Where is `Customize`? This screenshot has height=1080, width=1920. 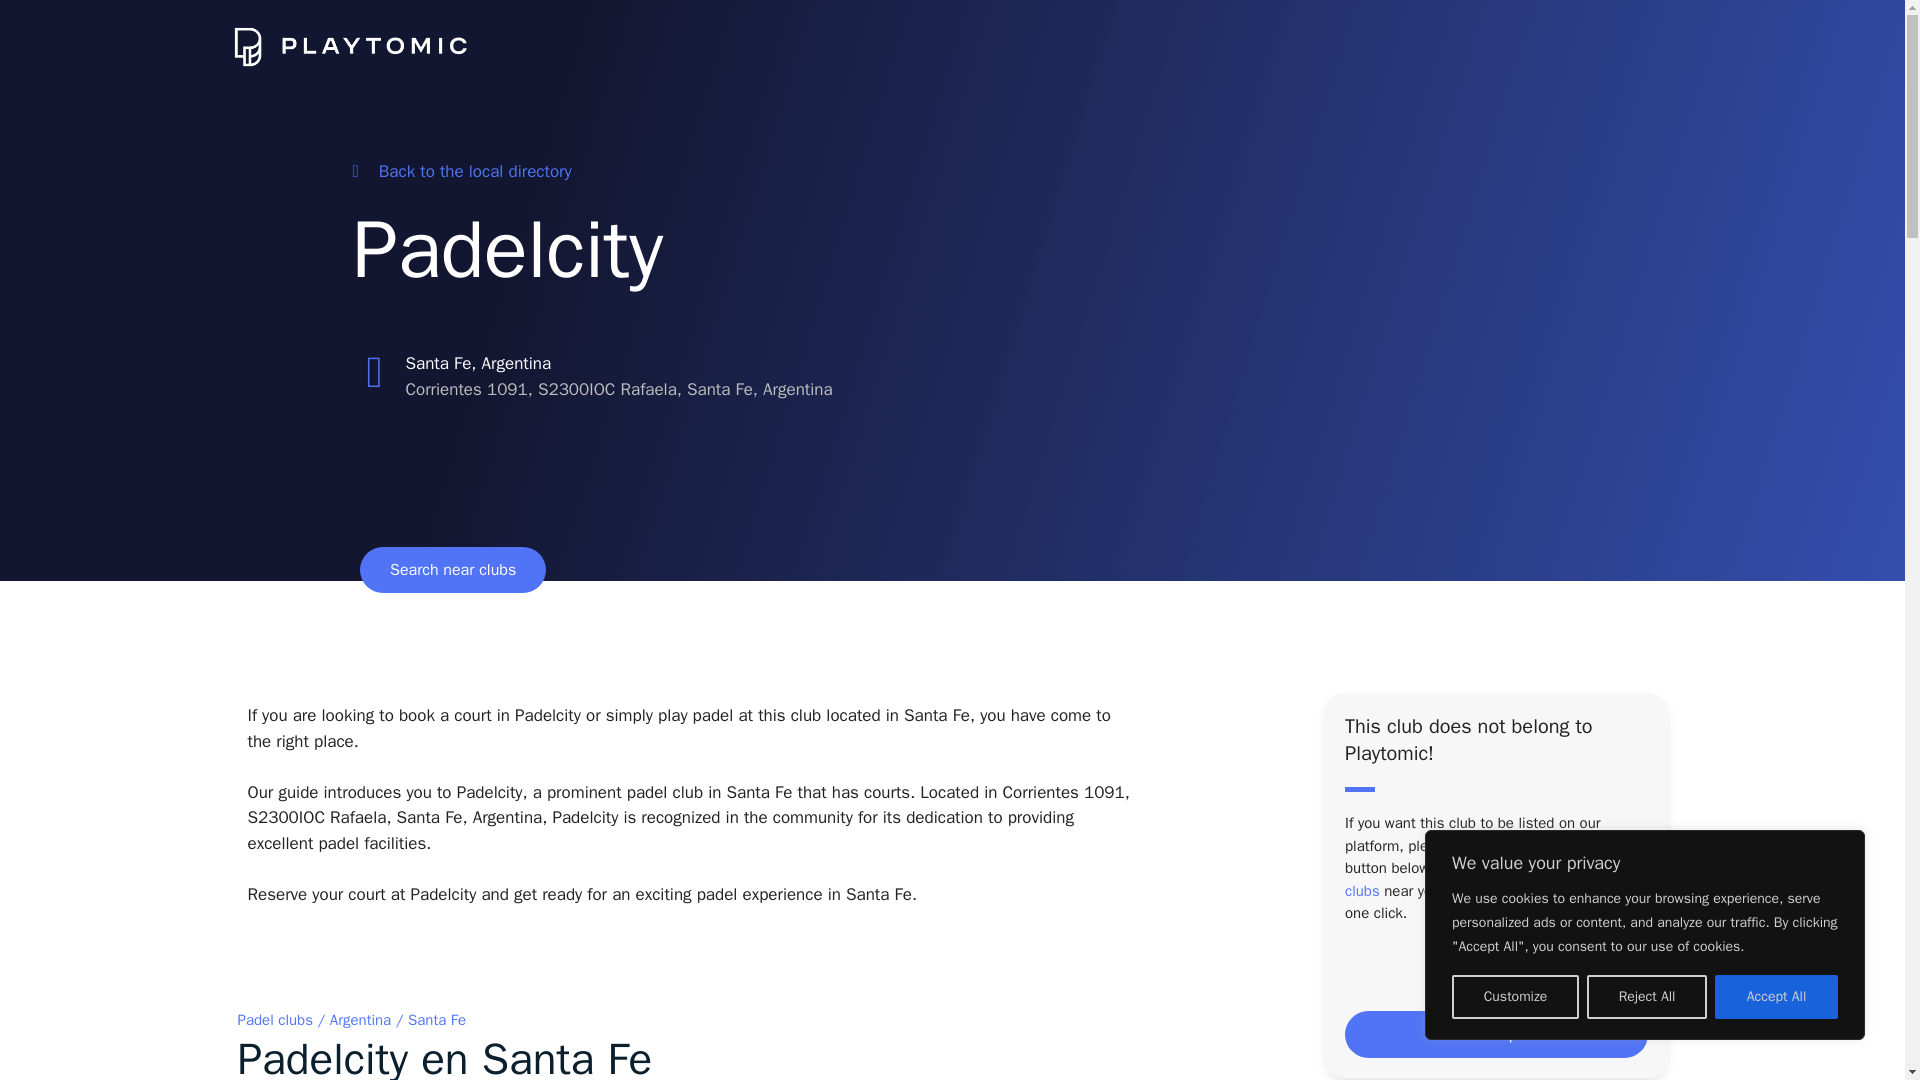
Customize is located at coordinates (1514, 997).